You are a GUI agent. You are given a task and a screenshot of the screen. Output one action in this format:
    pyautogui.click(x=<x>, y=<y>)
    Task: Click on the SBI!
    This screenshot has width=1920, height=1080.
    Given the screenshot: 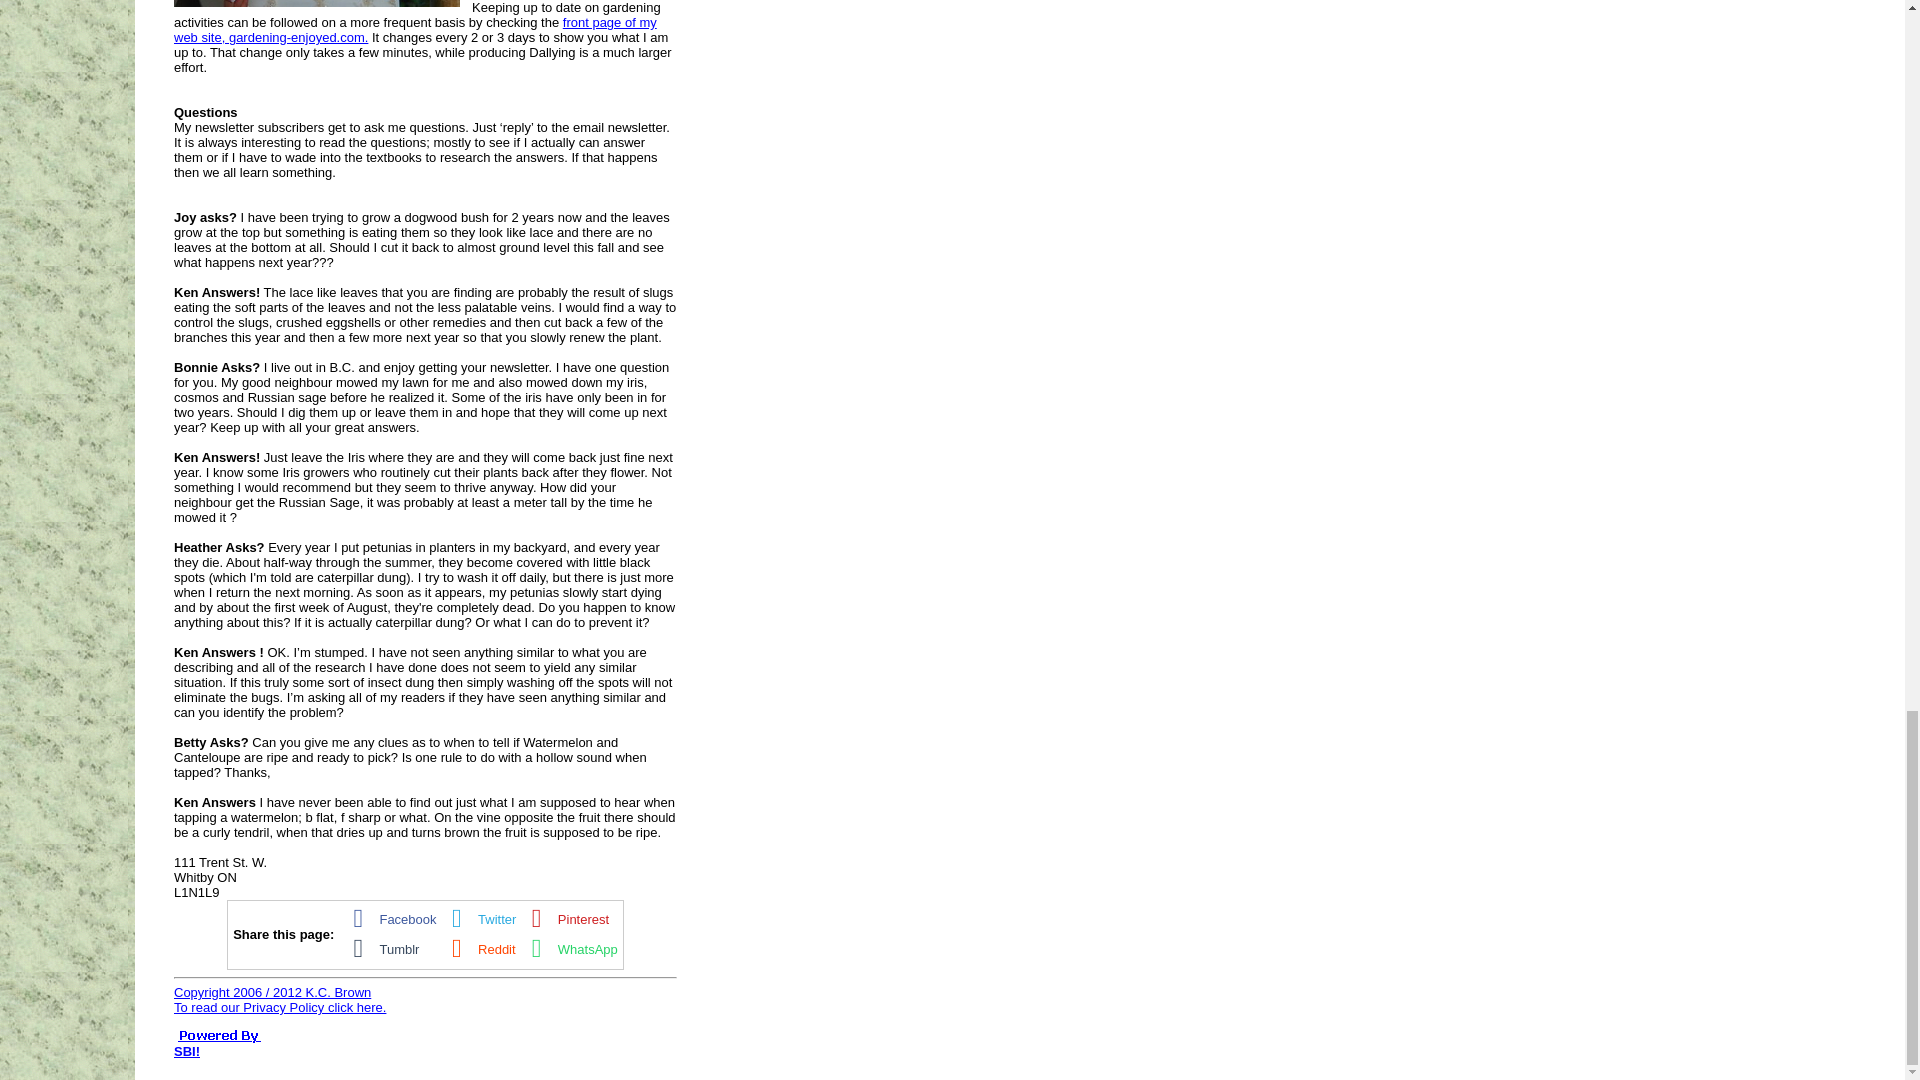 What is the action you would take?
    pyautogui.click(x=186, y=1052)
    